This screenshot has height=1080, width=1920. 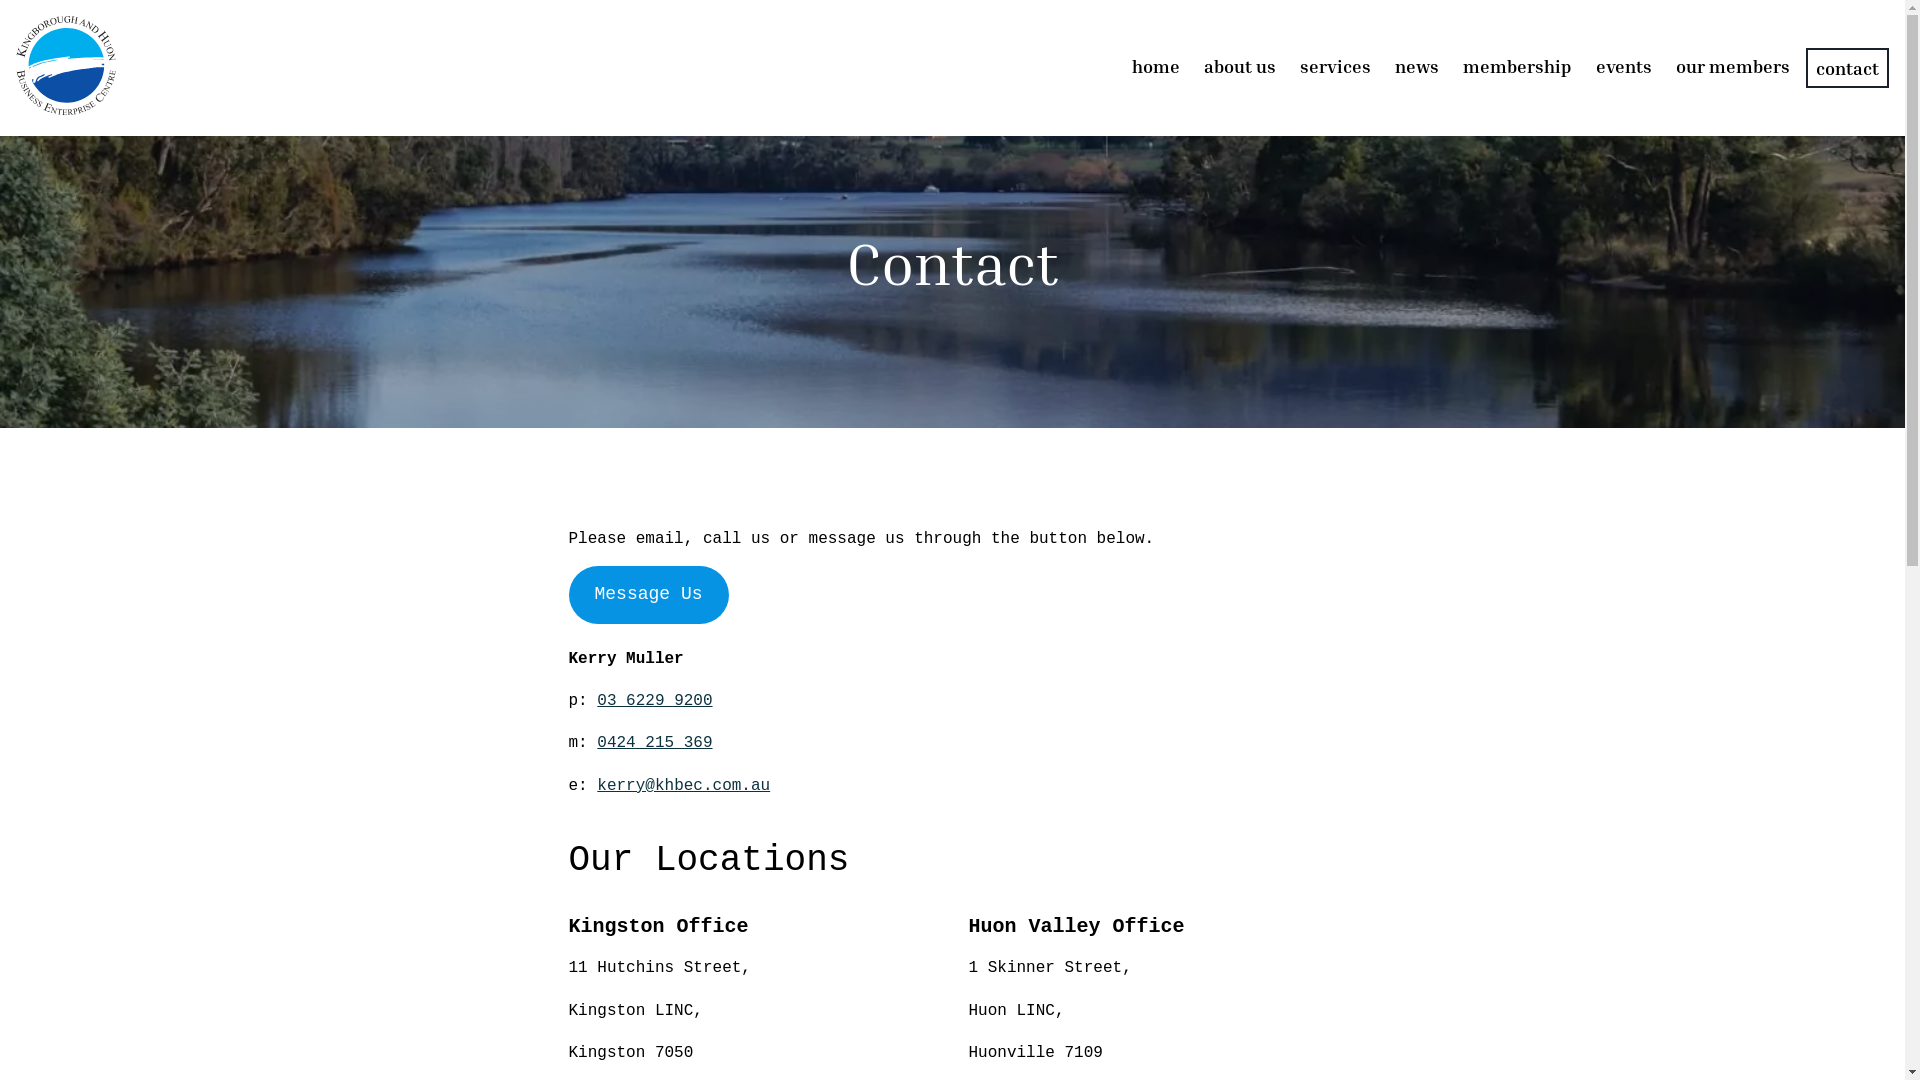 What do you see at coordinates (1417, 66) in the screenshot?
I see `news` at bounding box center [1417, 66].